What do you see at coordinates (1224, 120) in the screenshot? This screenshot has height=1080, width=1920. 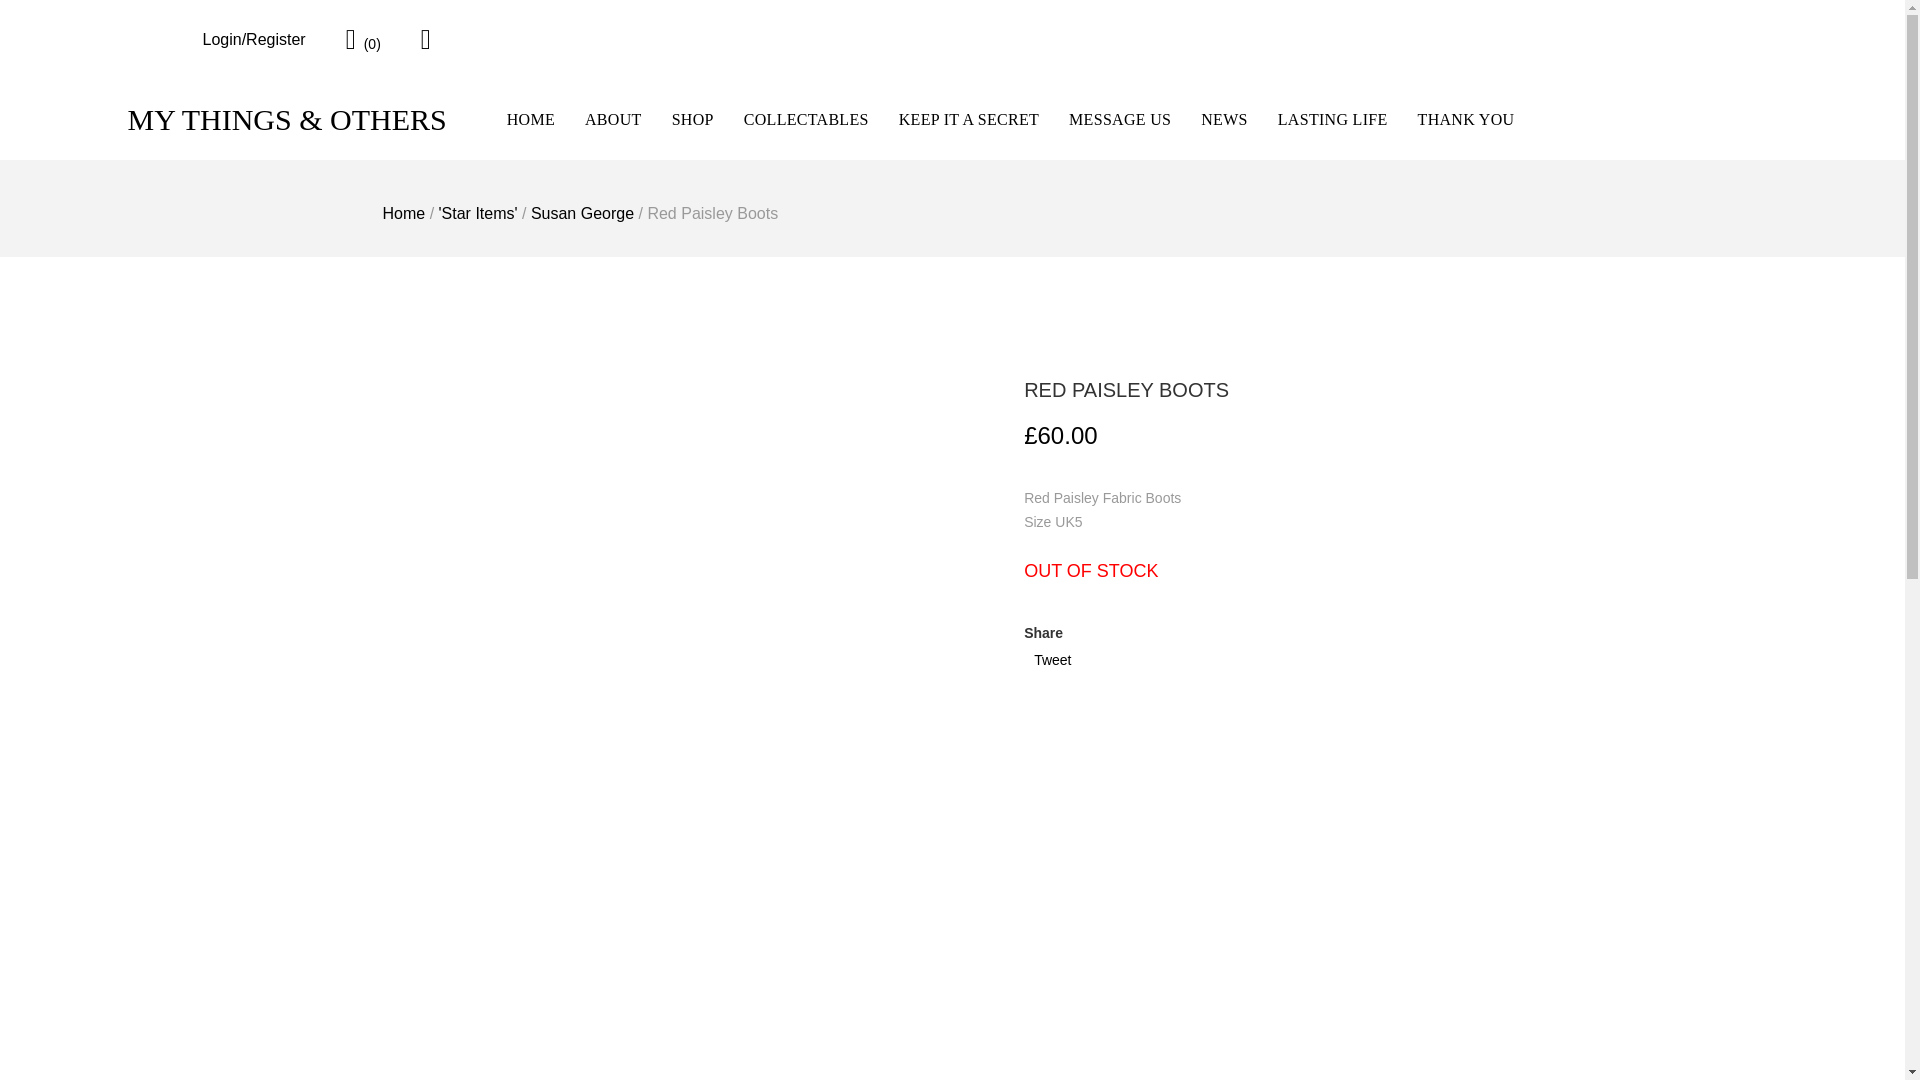 I see `NEWS` at bounding box center [1224, 120].